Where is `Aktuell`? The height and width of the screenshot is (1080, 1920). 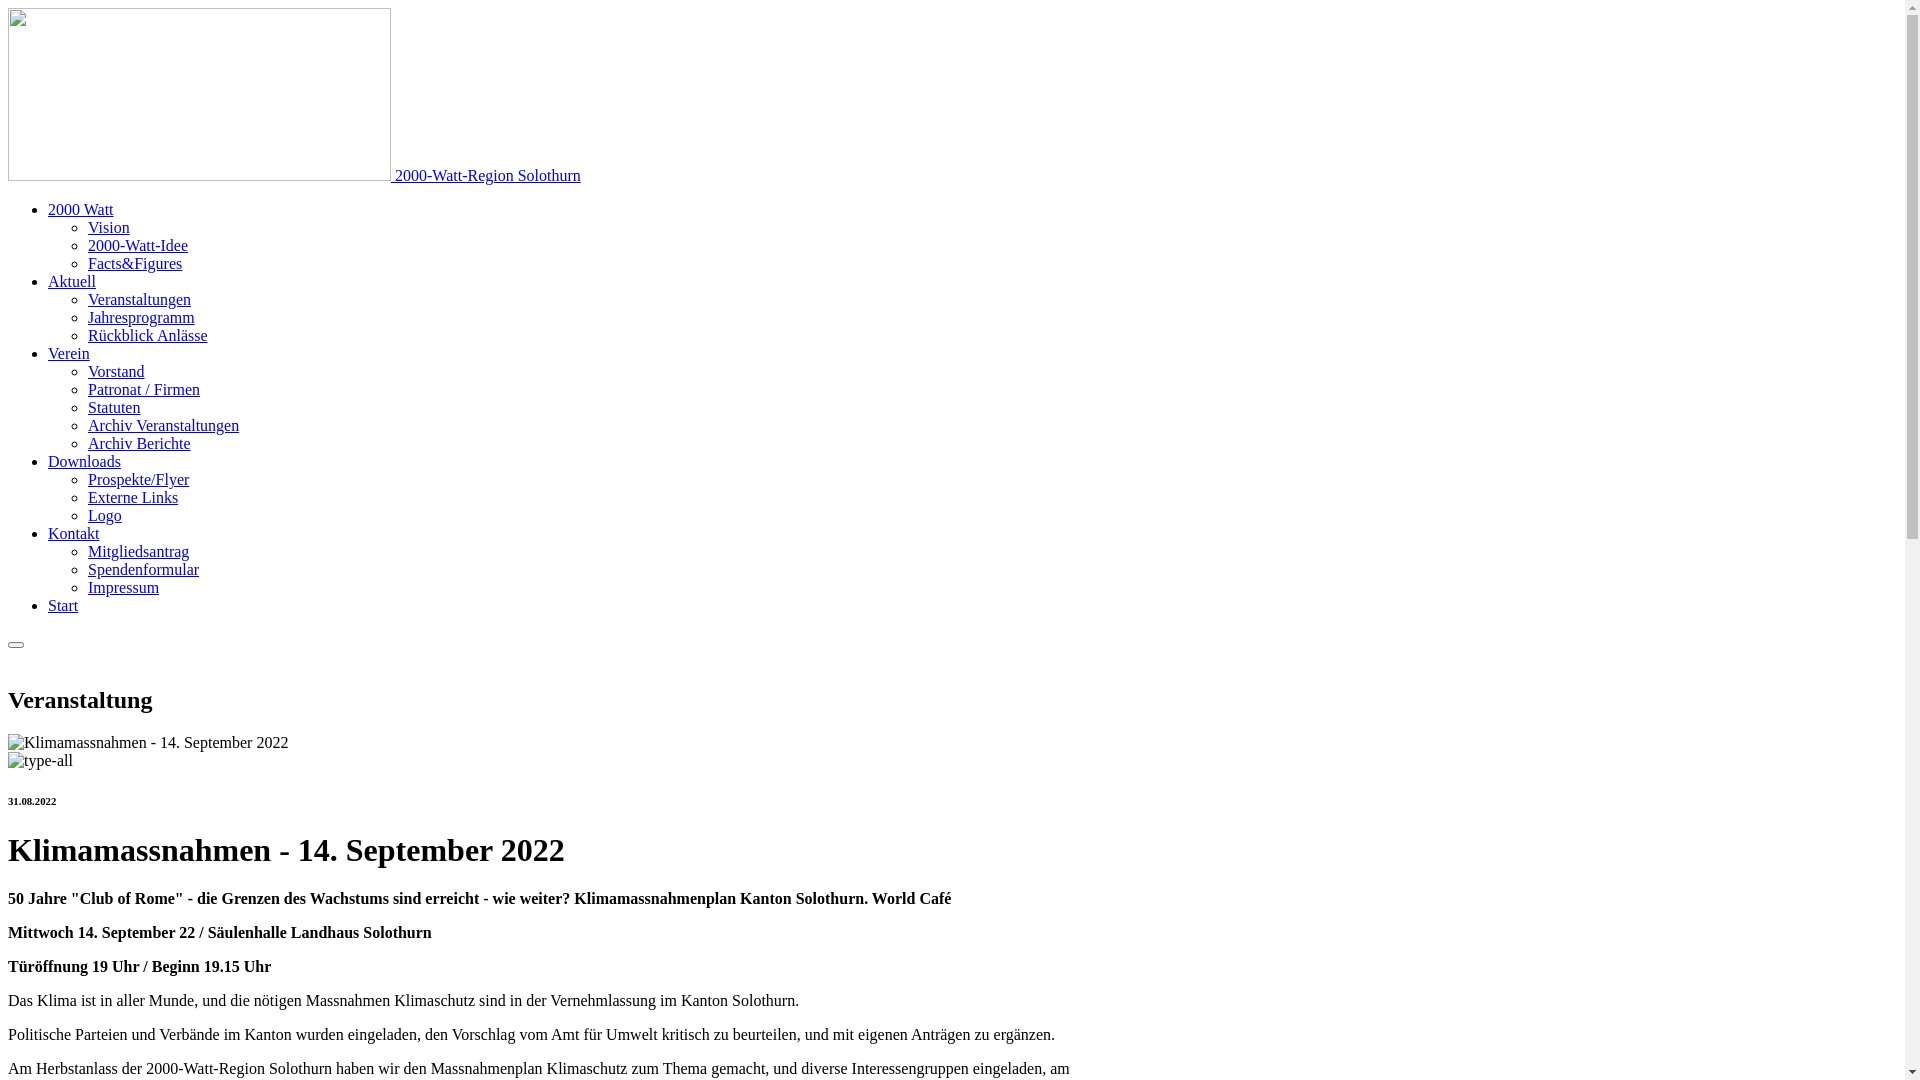 Aktuell is located at coordinates (72, 282).